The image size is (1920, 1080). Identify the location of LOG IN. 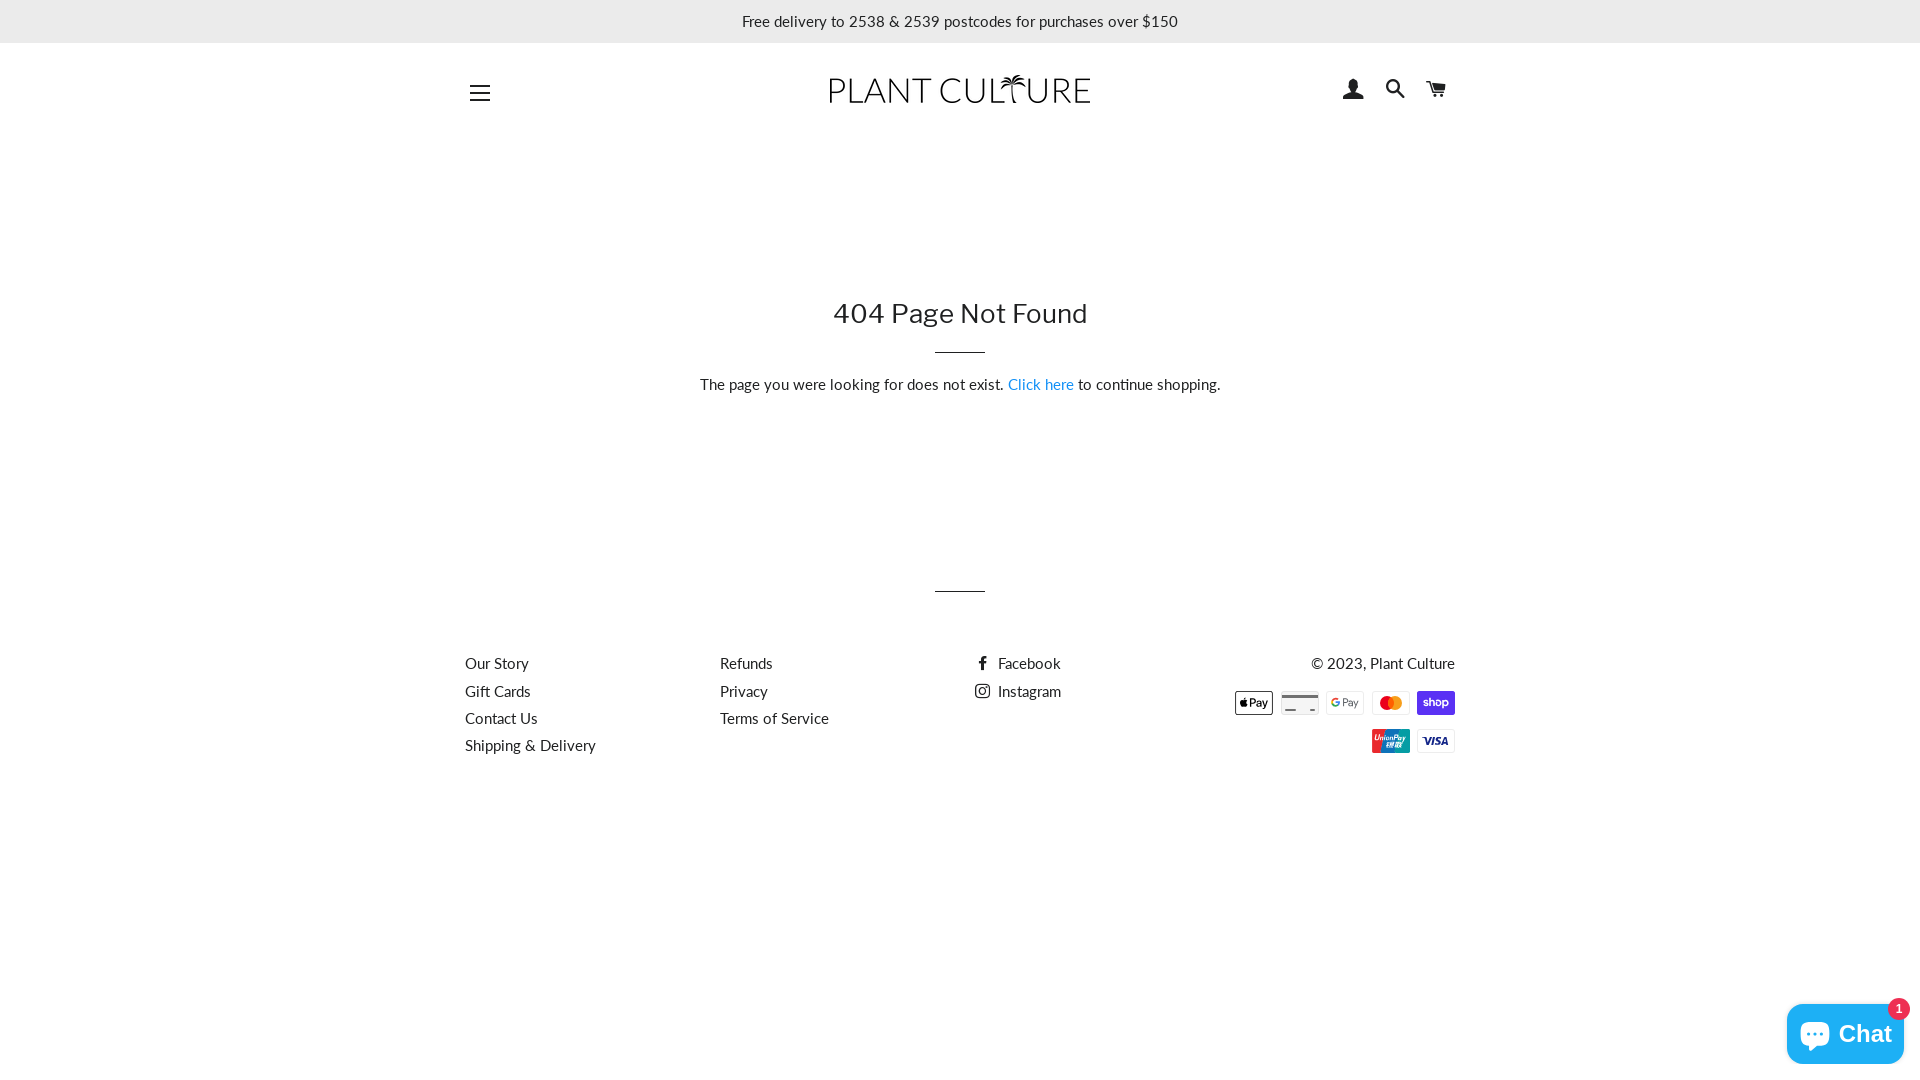
(1354, 89).